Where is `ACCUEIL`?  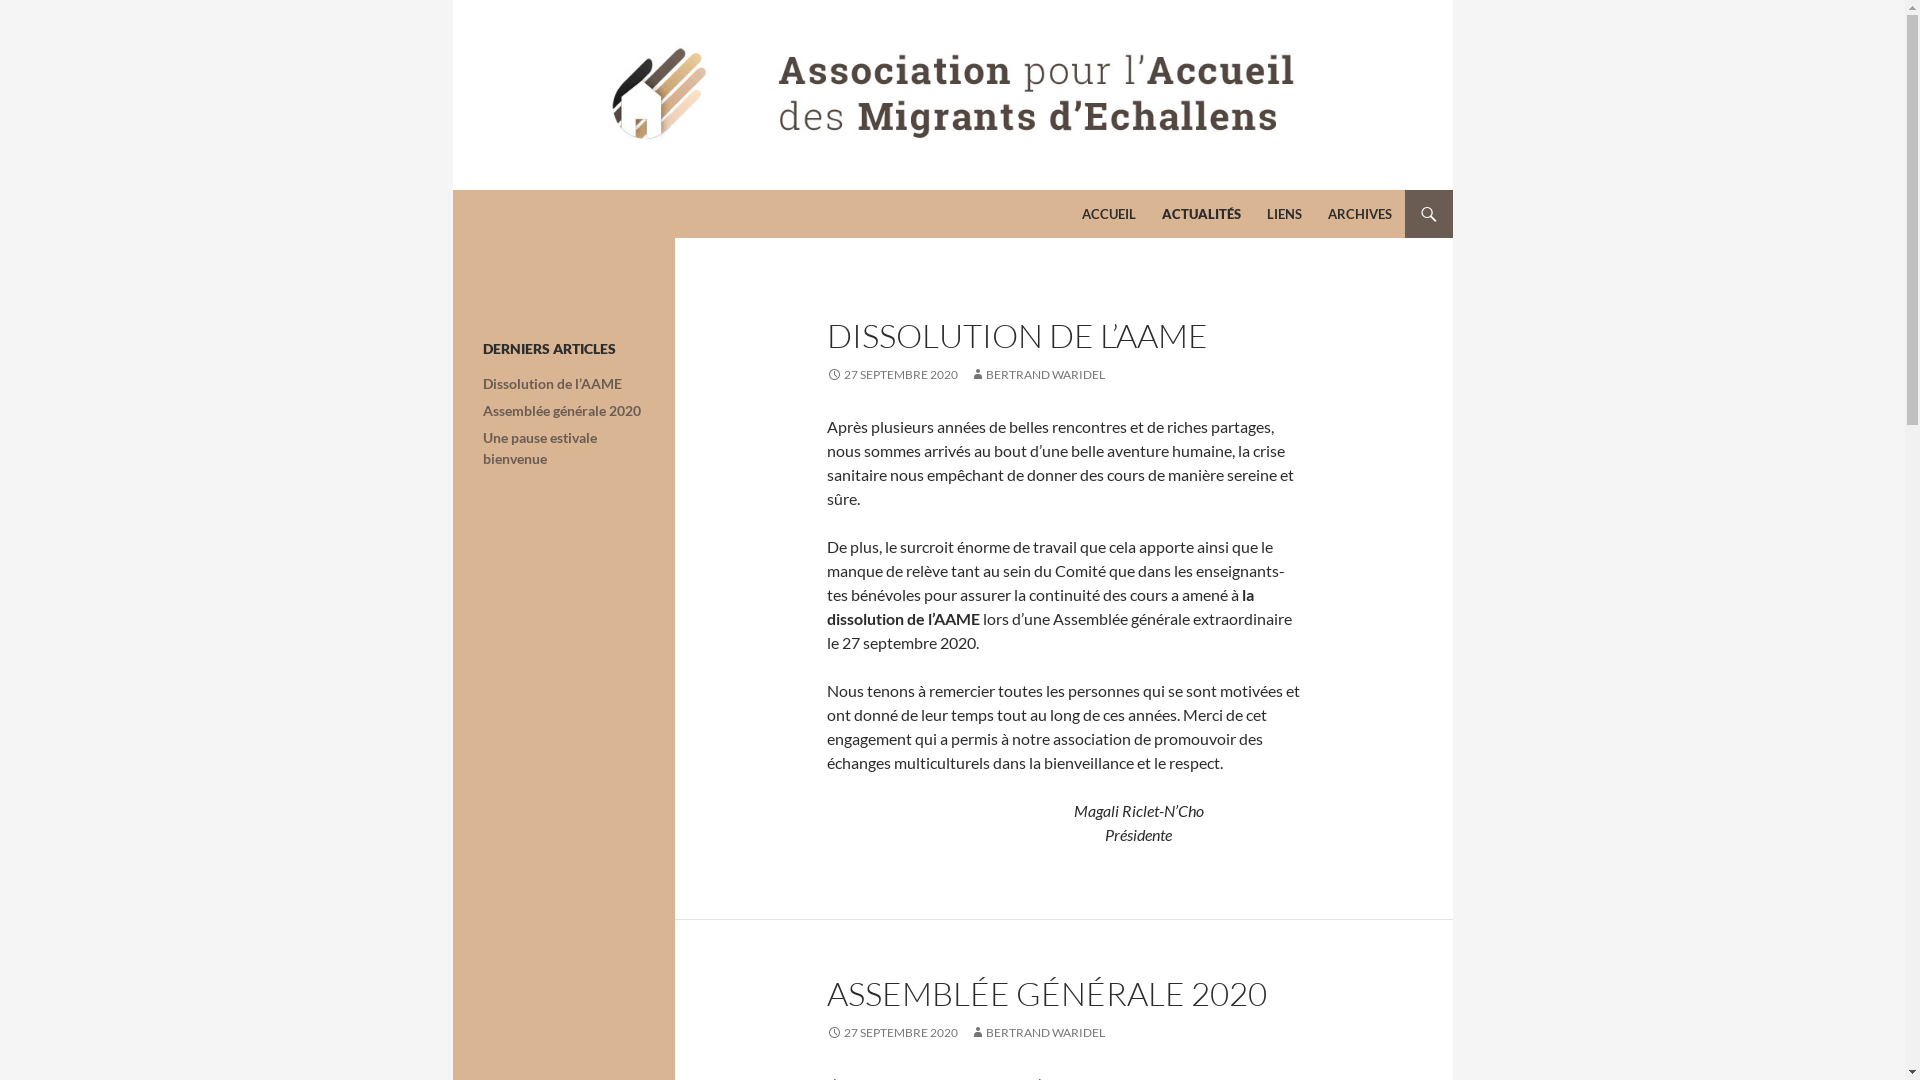 ACCUEIL is located at coordinates (1109, 214).